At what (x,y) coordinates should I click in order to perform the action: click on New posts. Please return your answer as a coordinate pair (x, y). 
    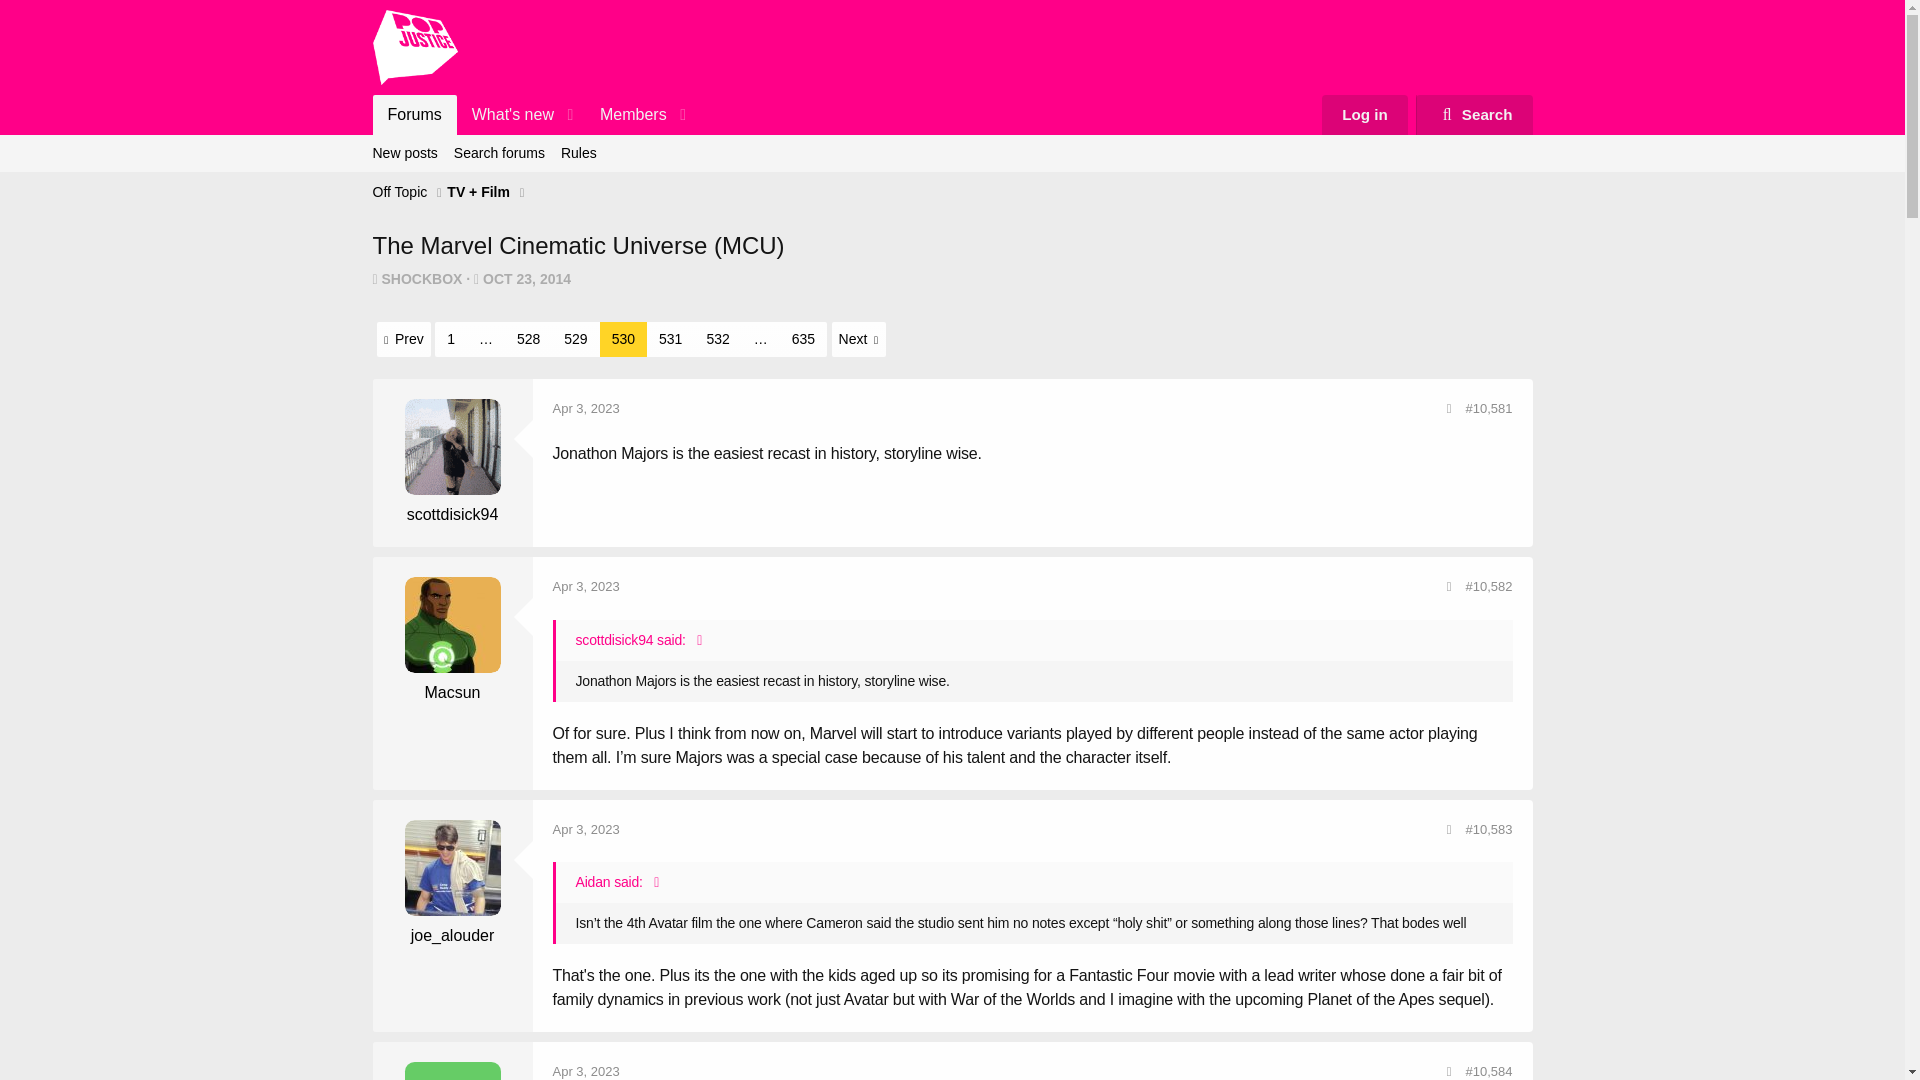
    Looking at the image, I should click on (404, 153).